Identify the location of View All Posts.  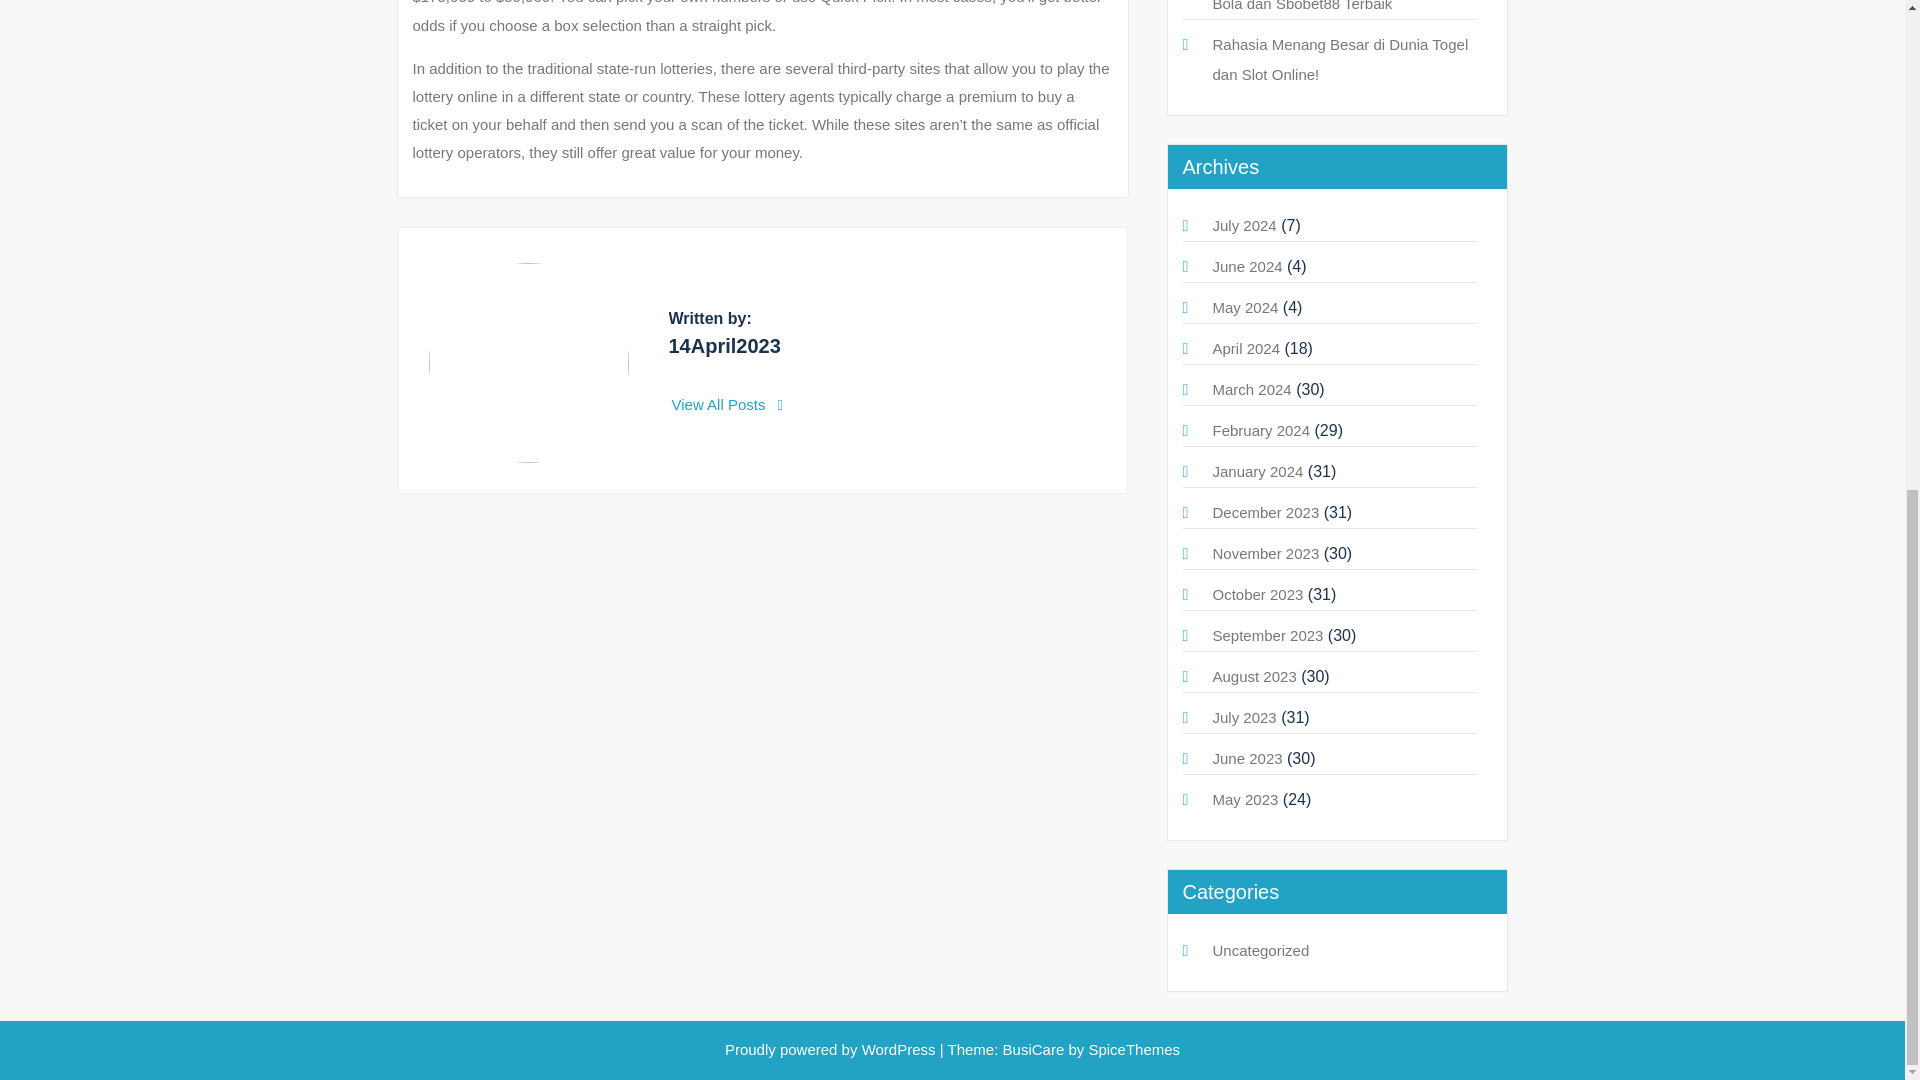
(728, 404).